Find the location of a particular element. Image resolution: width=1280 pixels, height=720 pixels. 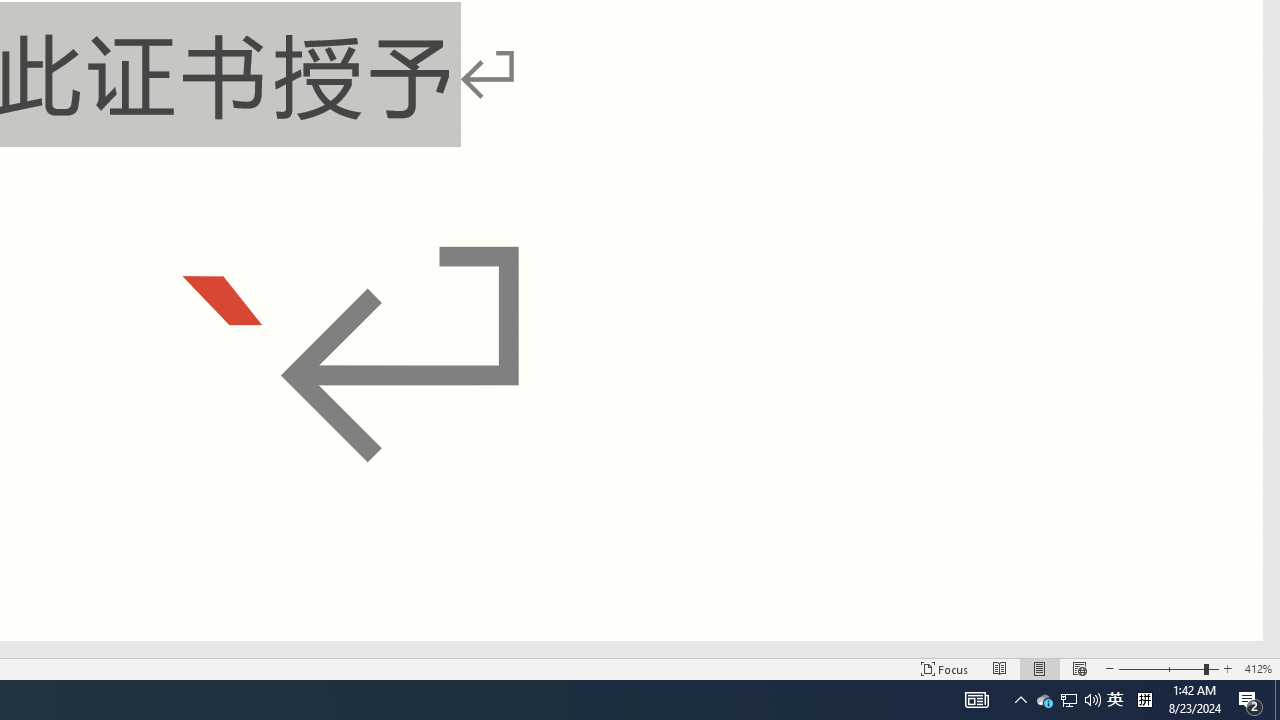

Tray Input Indicator - Chinese (Simplified, China) is located at coordinates (1144, 700).